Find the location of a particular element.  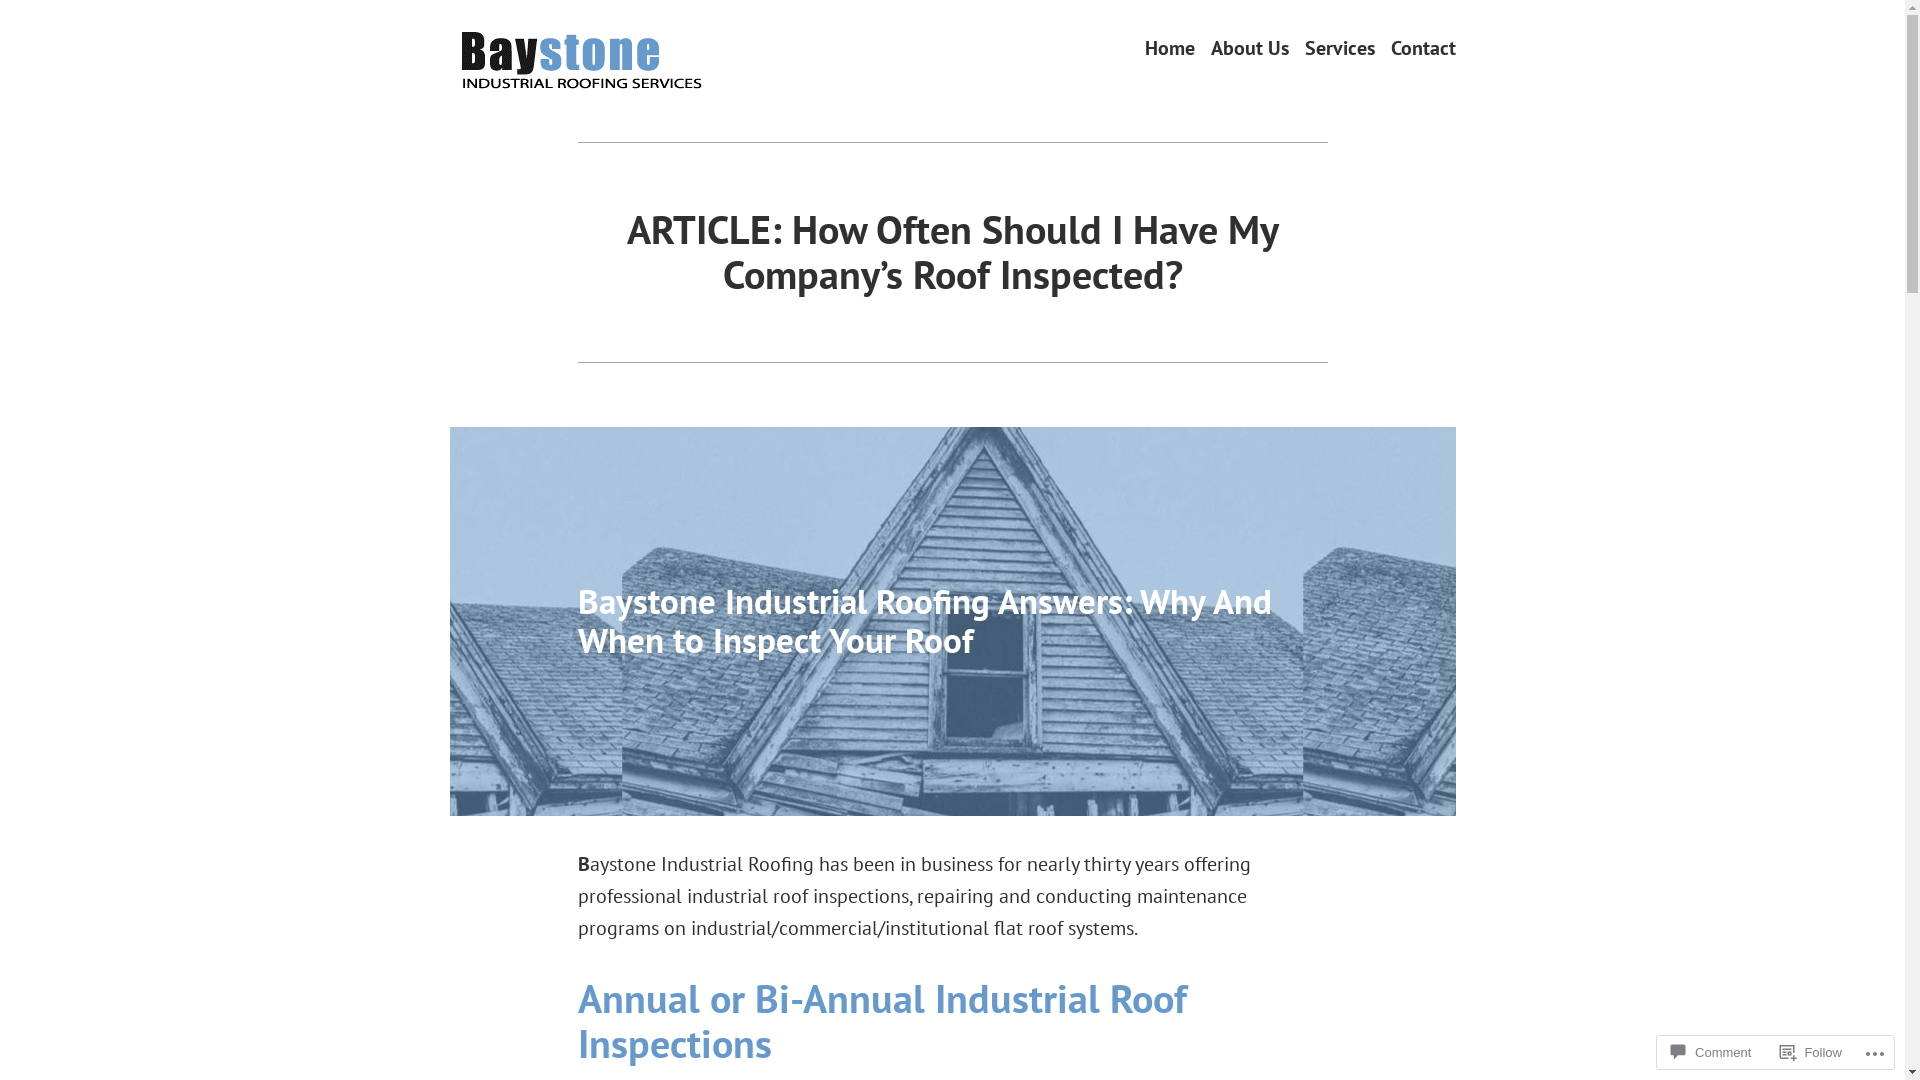

Comment is located at coordinates (1711, 1052).